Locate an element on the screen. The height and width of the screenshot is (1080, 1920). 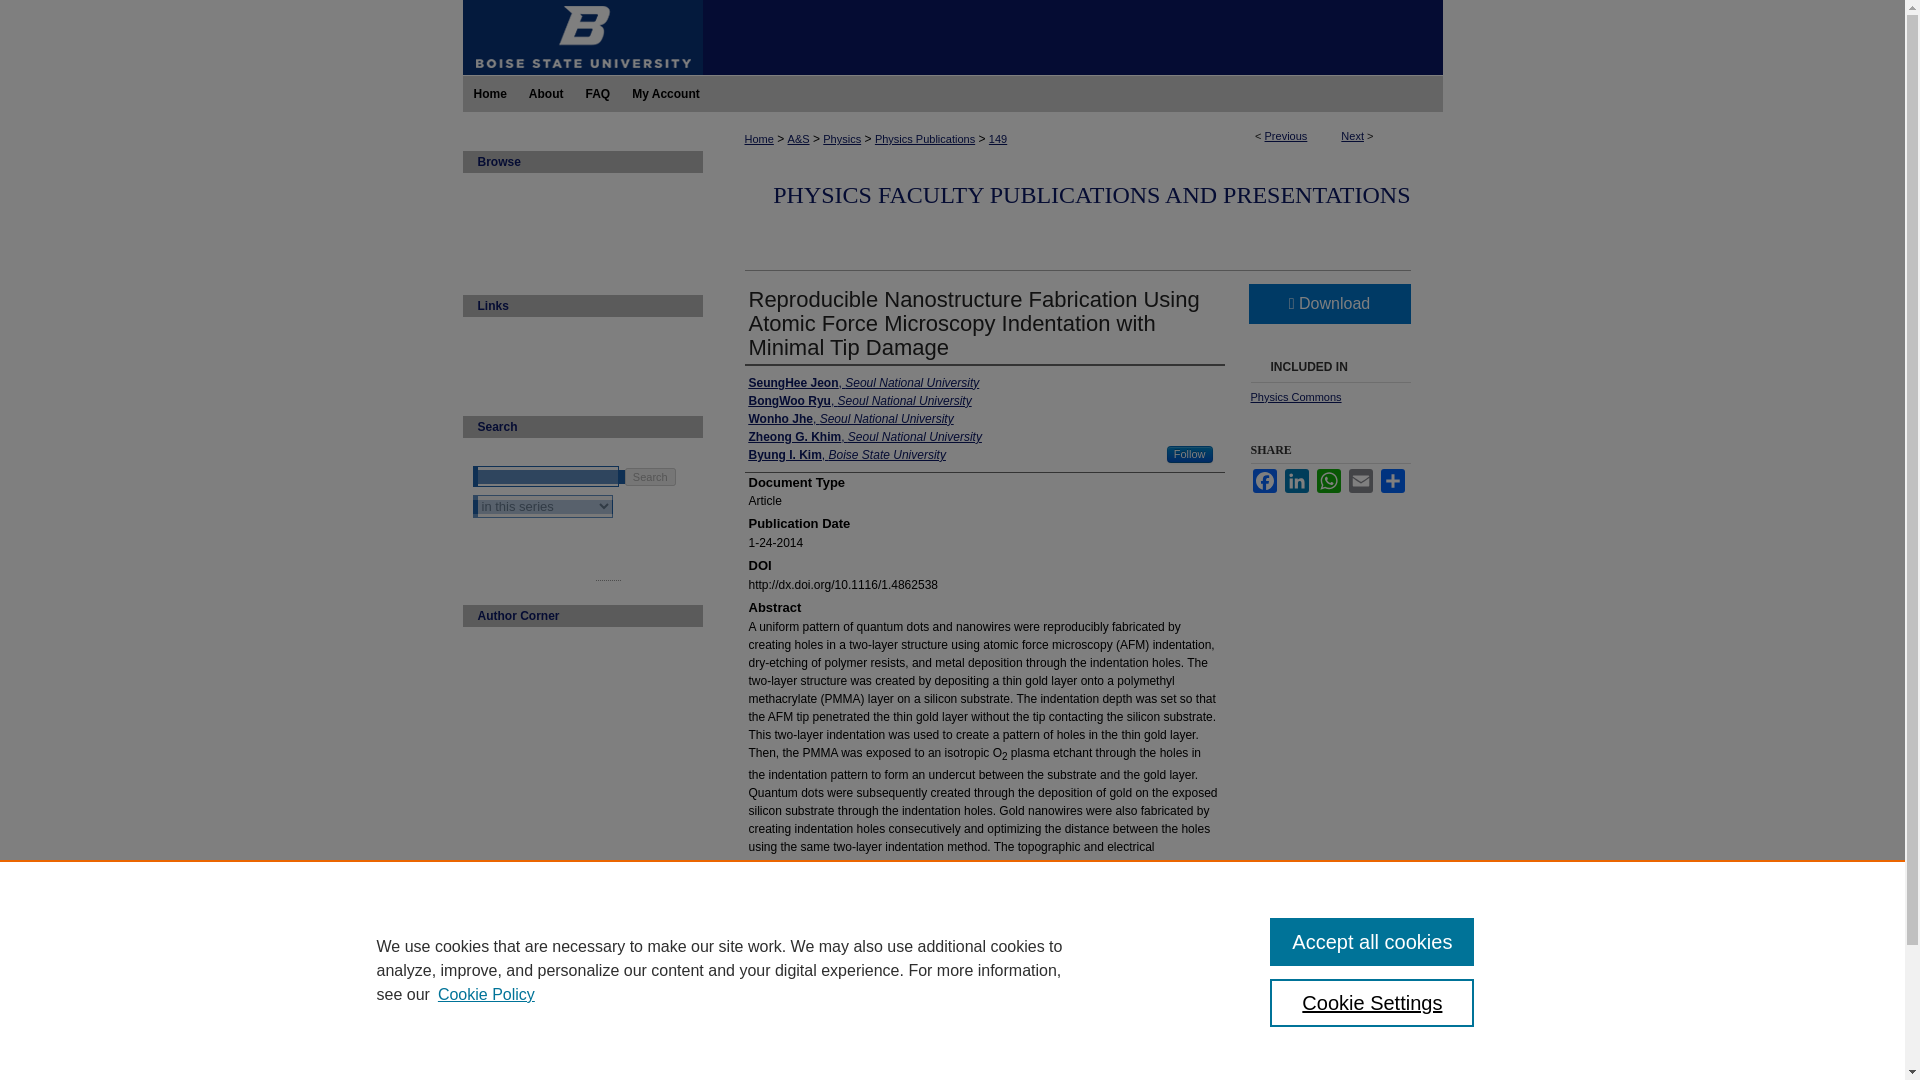
Home is located at coordinates (758, 138).